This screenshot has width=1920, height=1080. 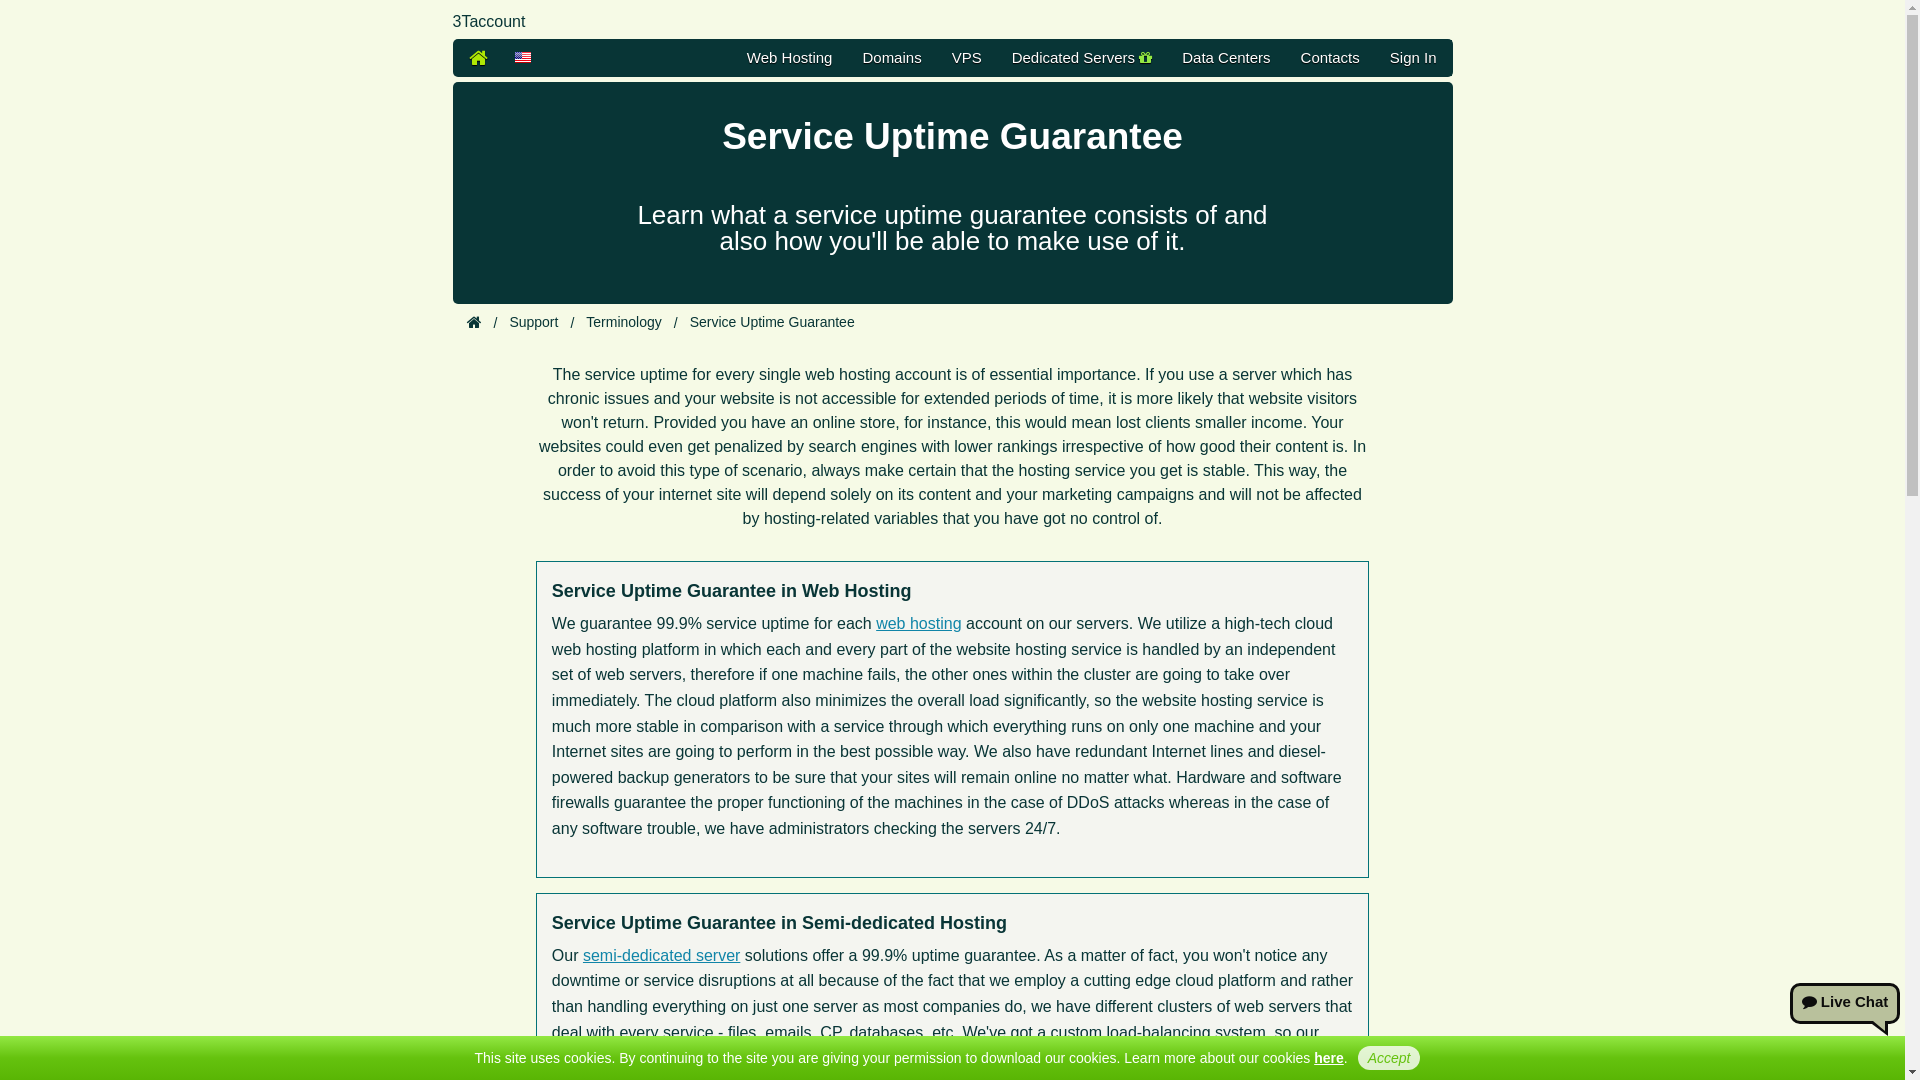 I want to click on Contacts, so click(x=1330, y=58).